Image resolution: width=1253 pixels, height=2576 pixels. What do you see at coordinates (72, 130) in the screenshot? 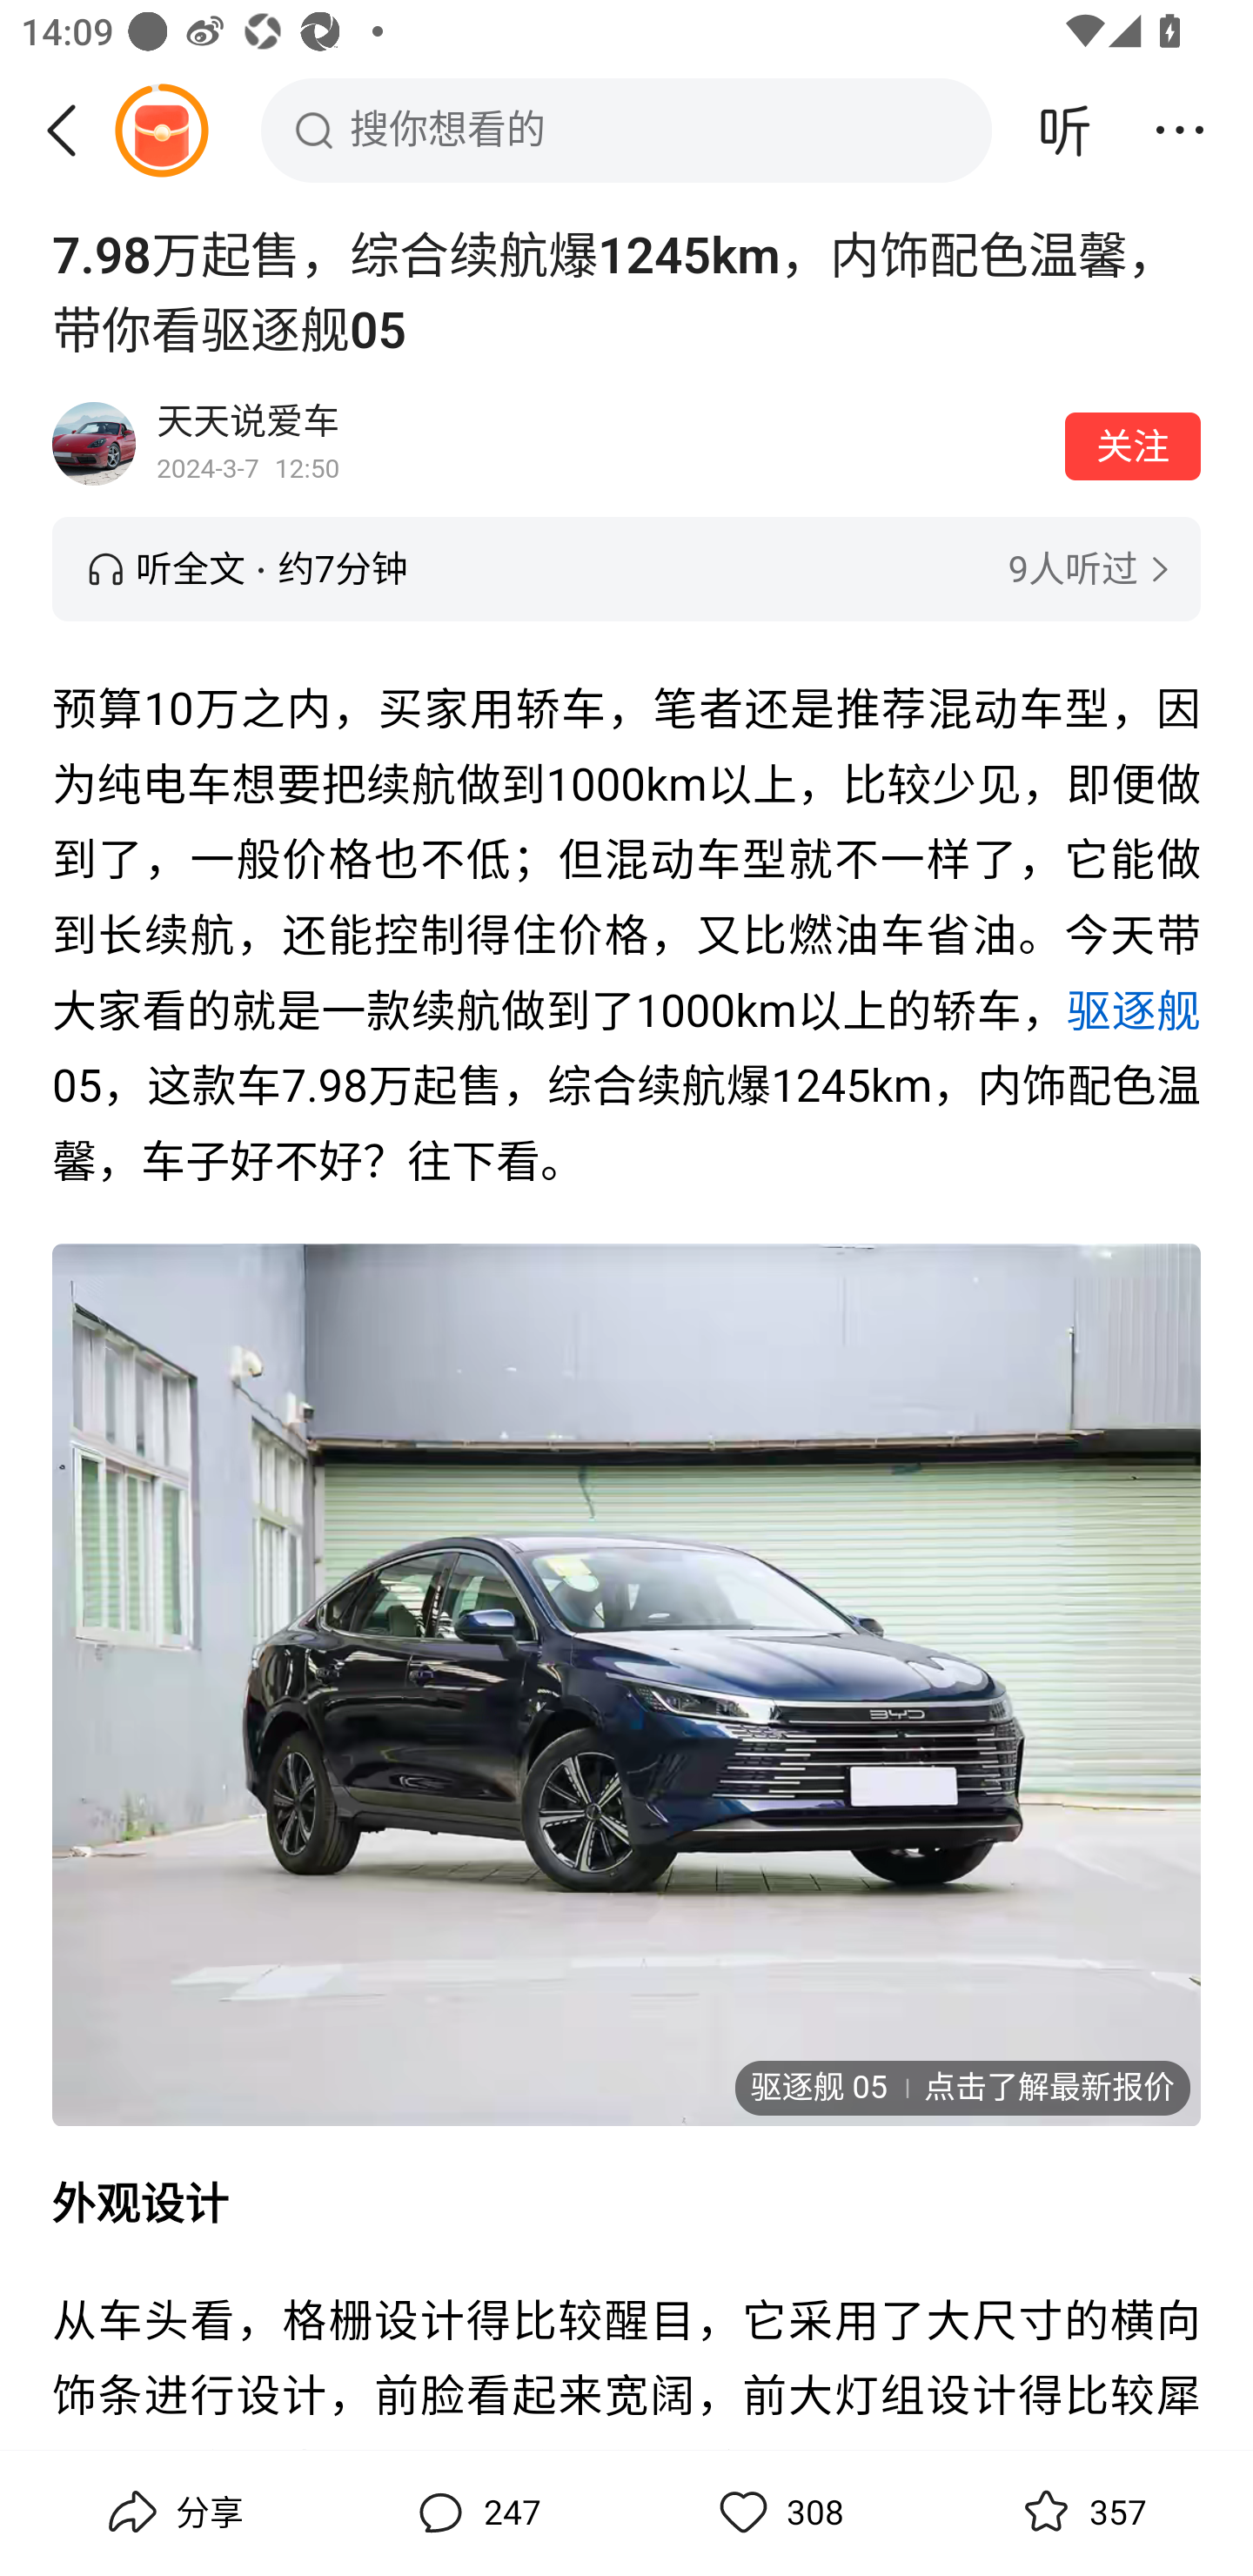
I see `返回` at bounding box center [72, 130].